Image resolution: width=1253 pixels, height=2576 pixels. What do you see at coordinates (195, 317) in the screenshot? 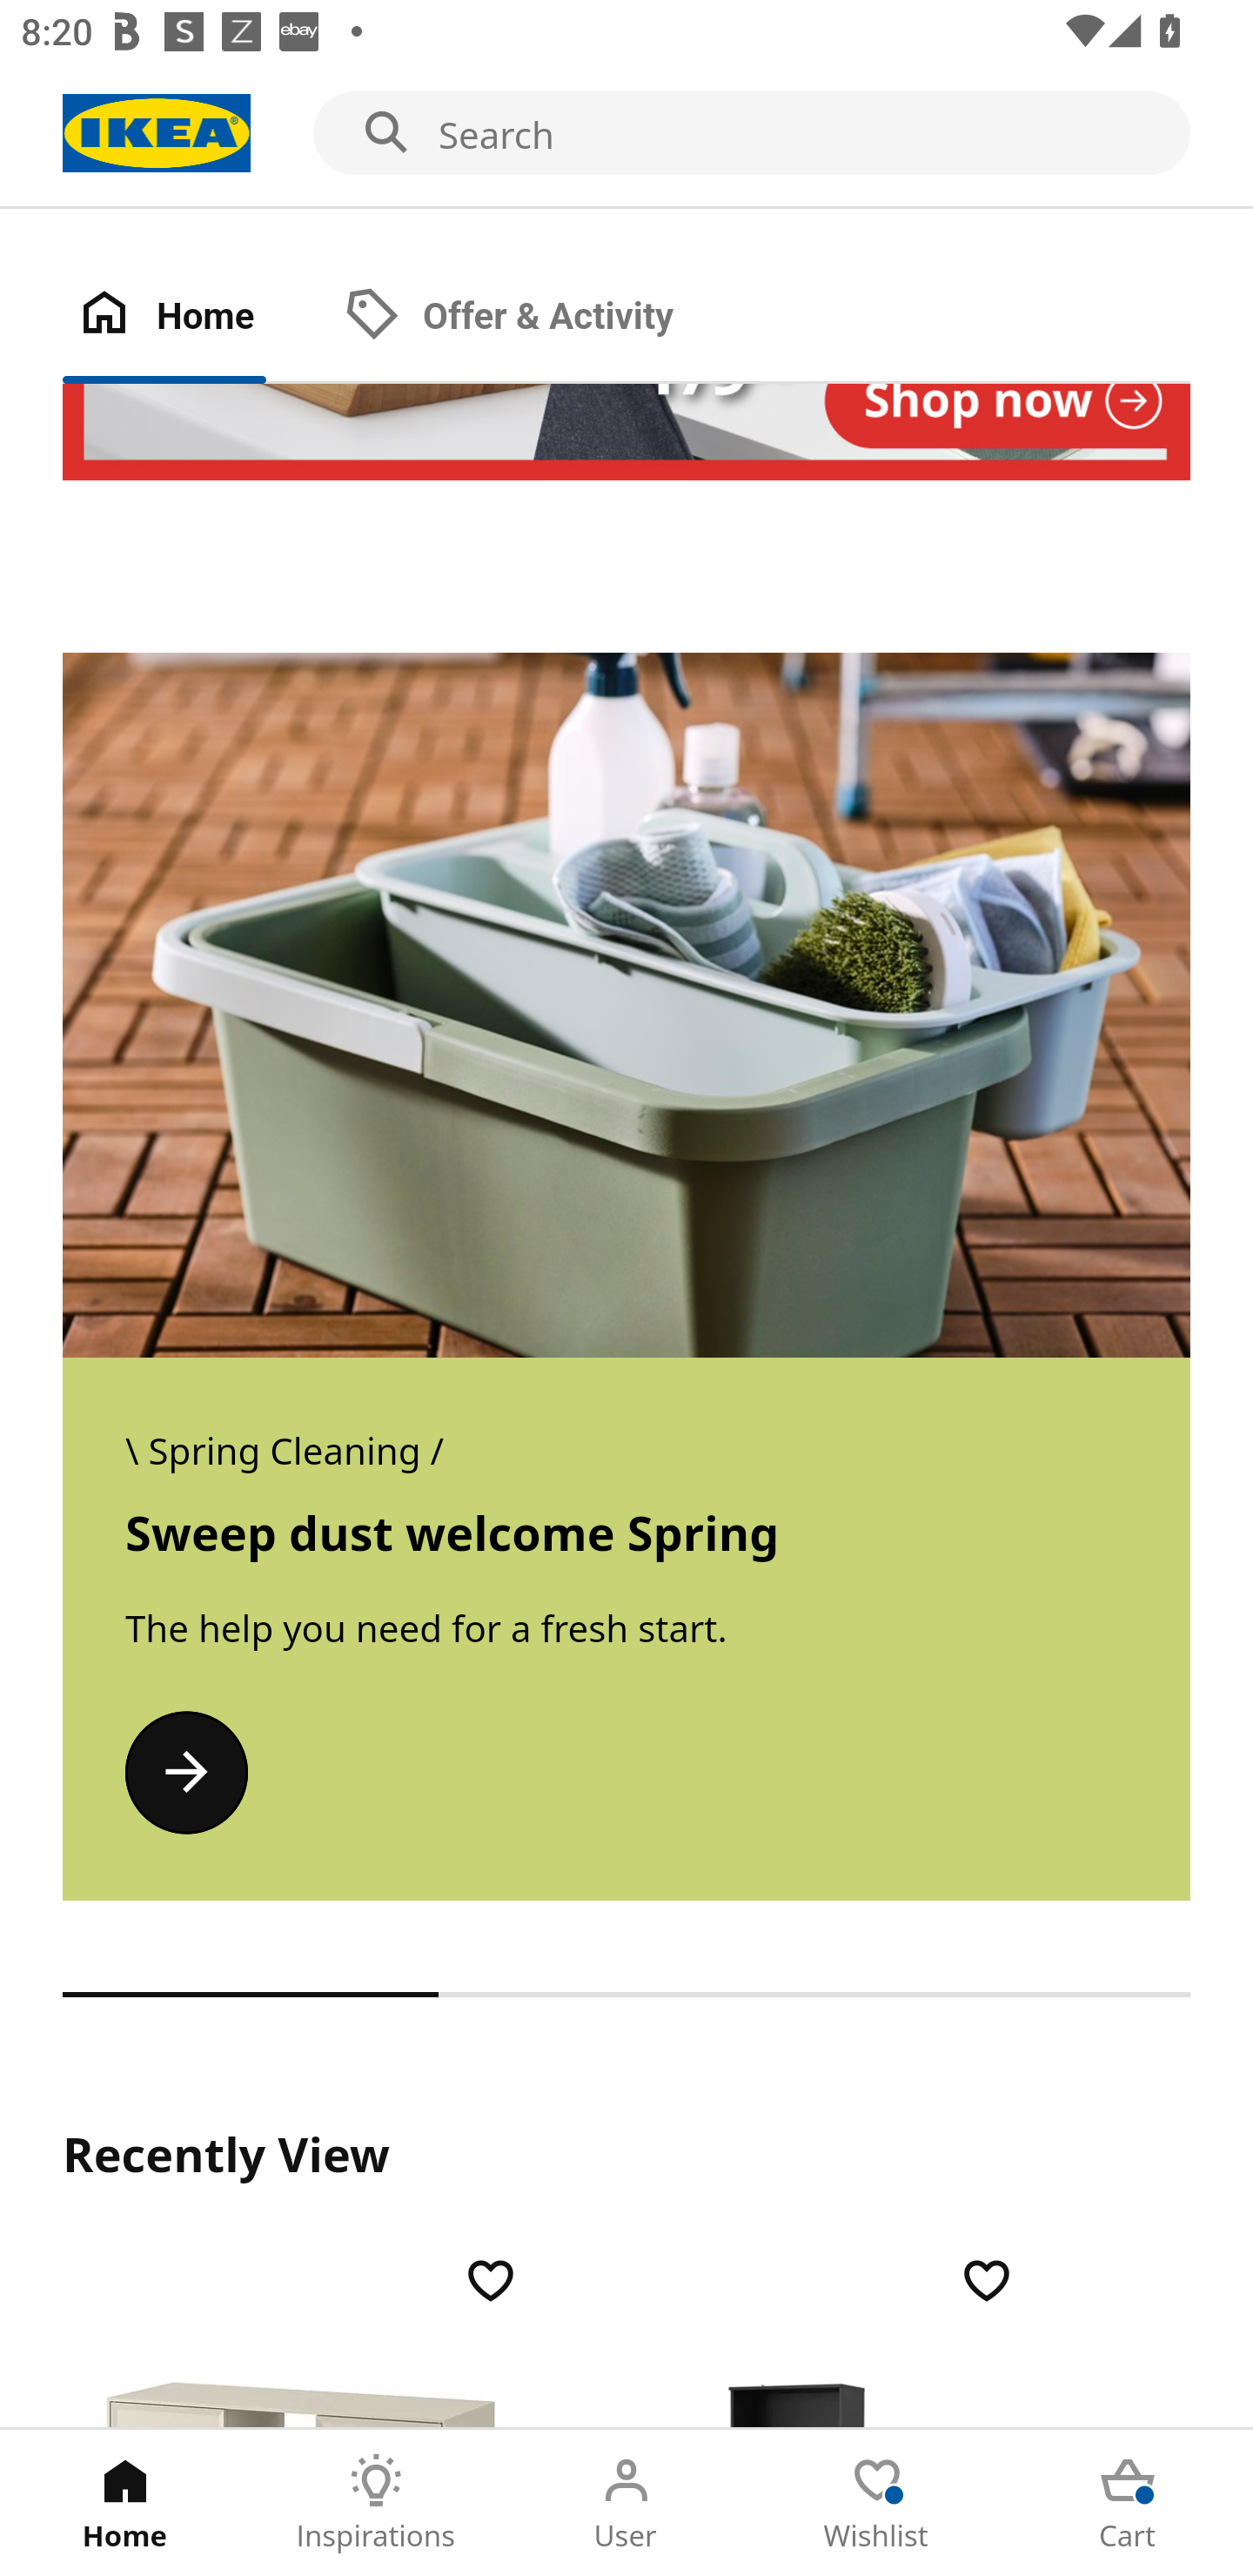
I see `Home
Tab 1 of 2` at bounding box center [195, 317].